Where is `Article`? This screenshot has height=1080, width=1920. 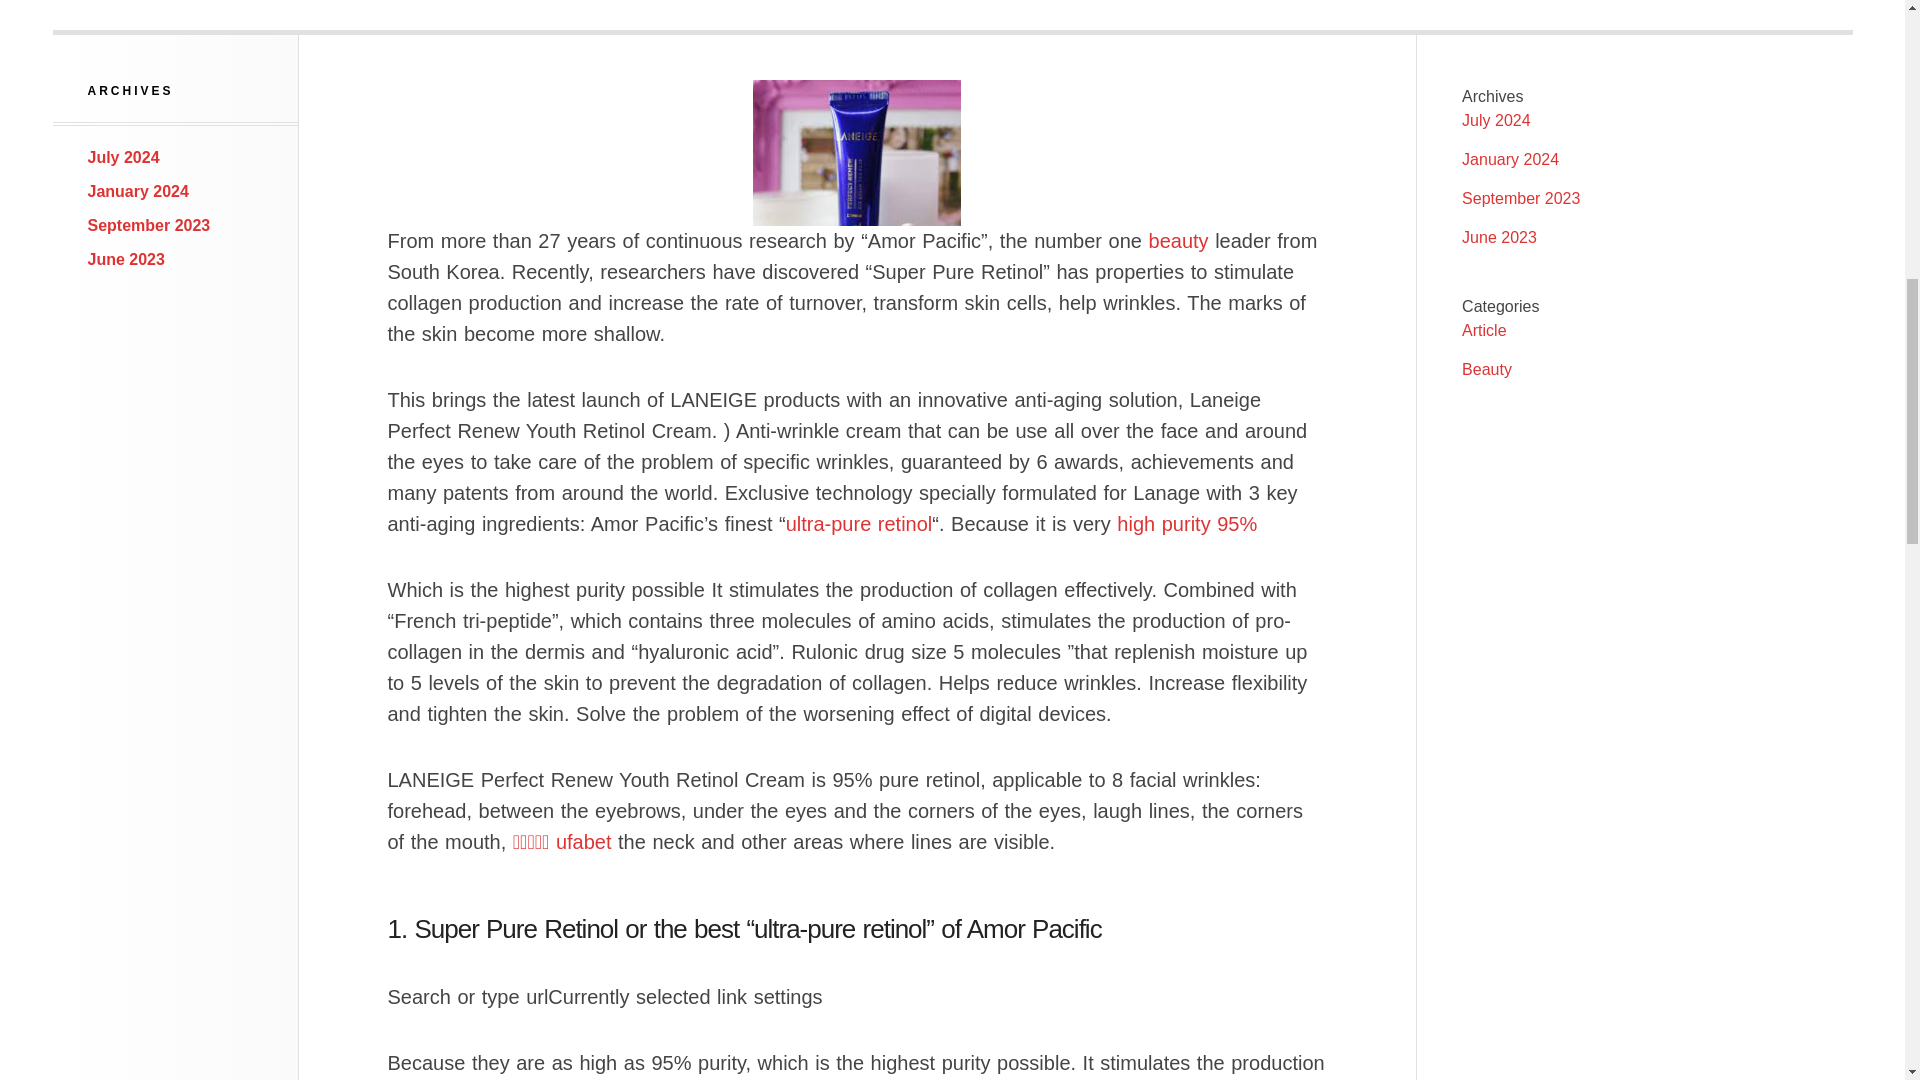 Article is located at coordinates (1483, 330).